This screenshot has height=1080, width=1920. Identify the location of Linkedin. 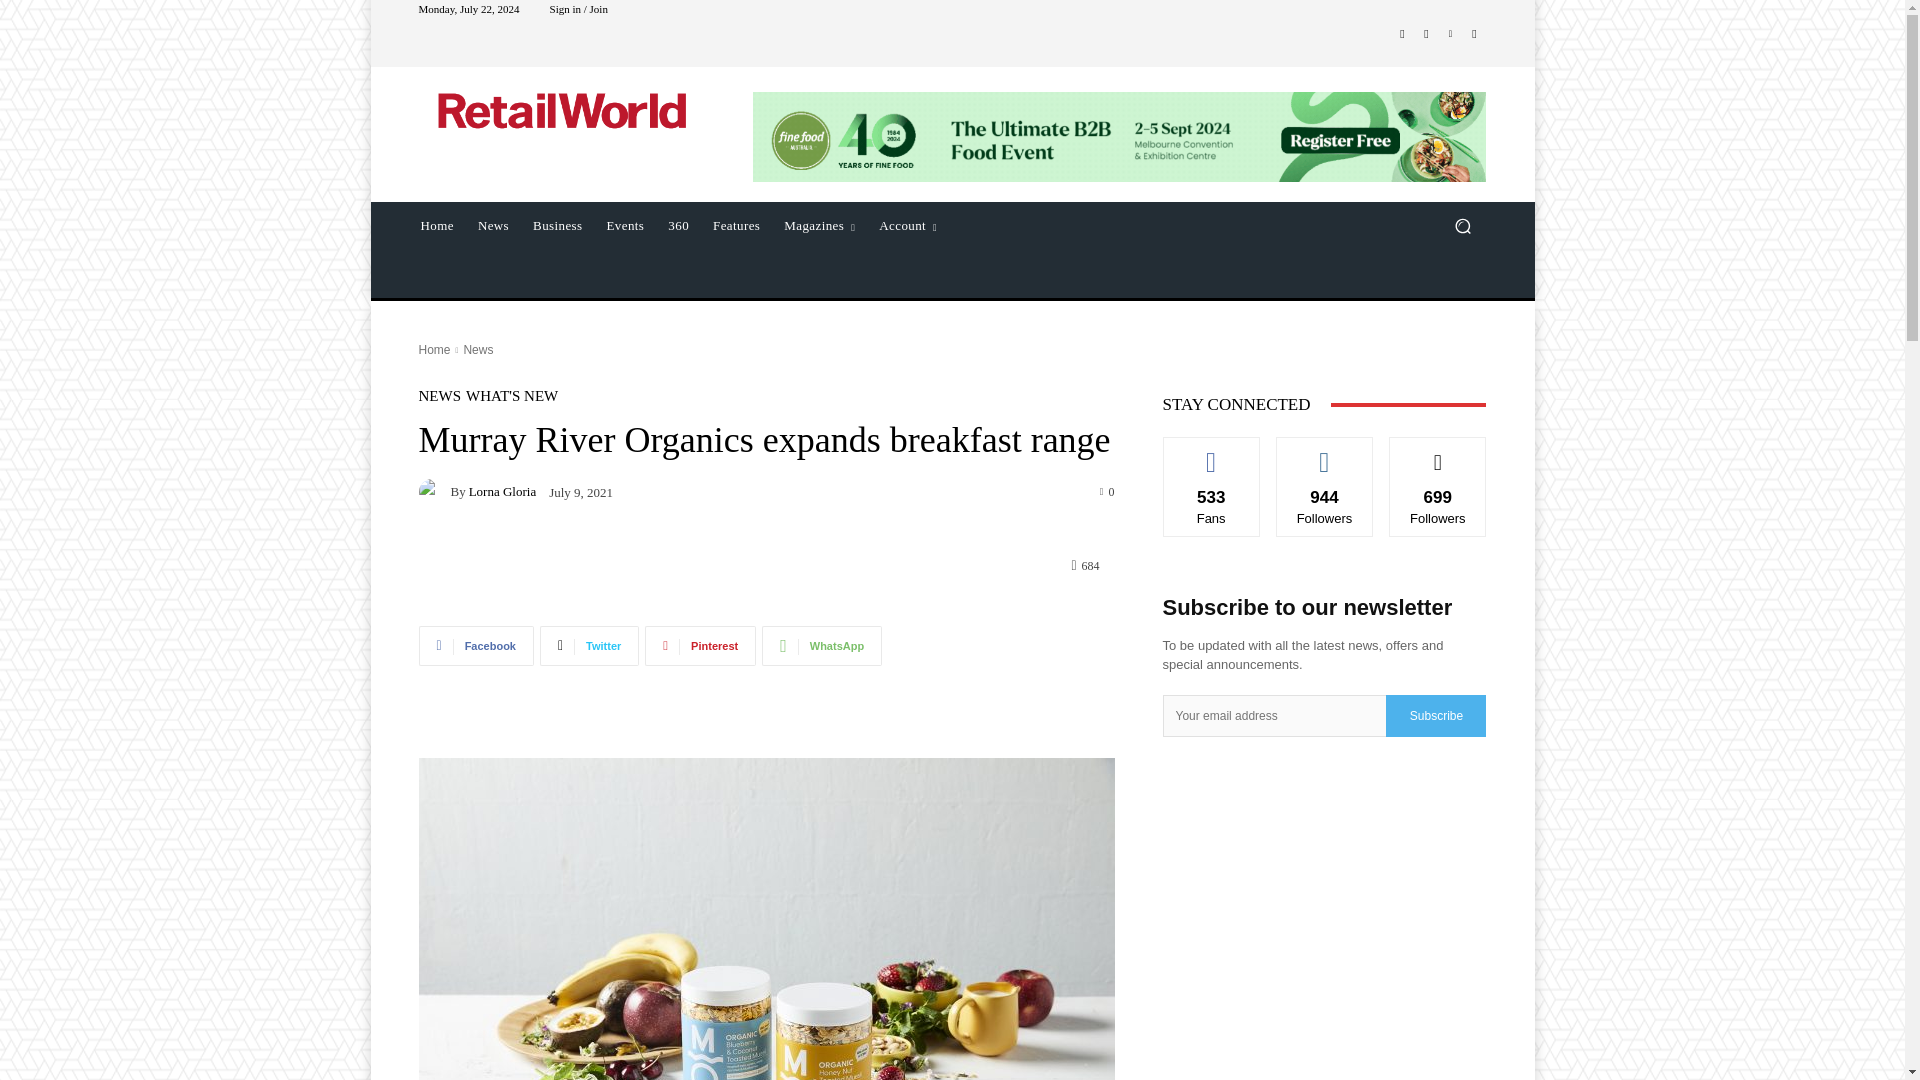
(1450, 34).